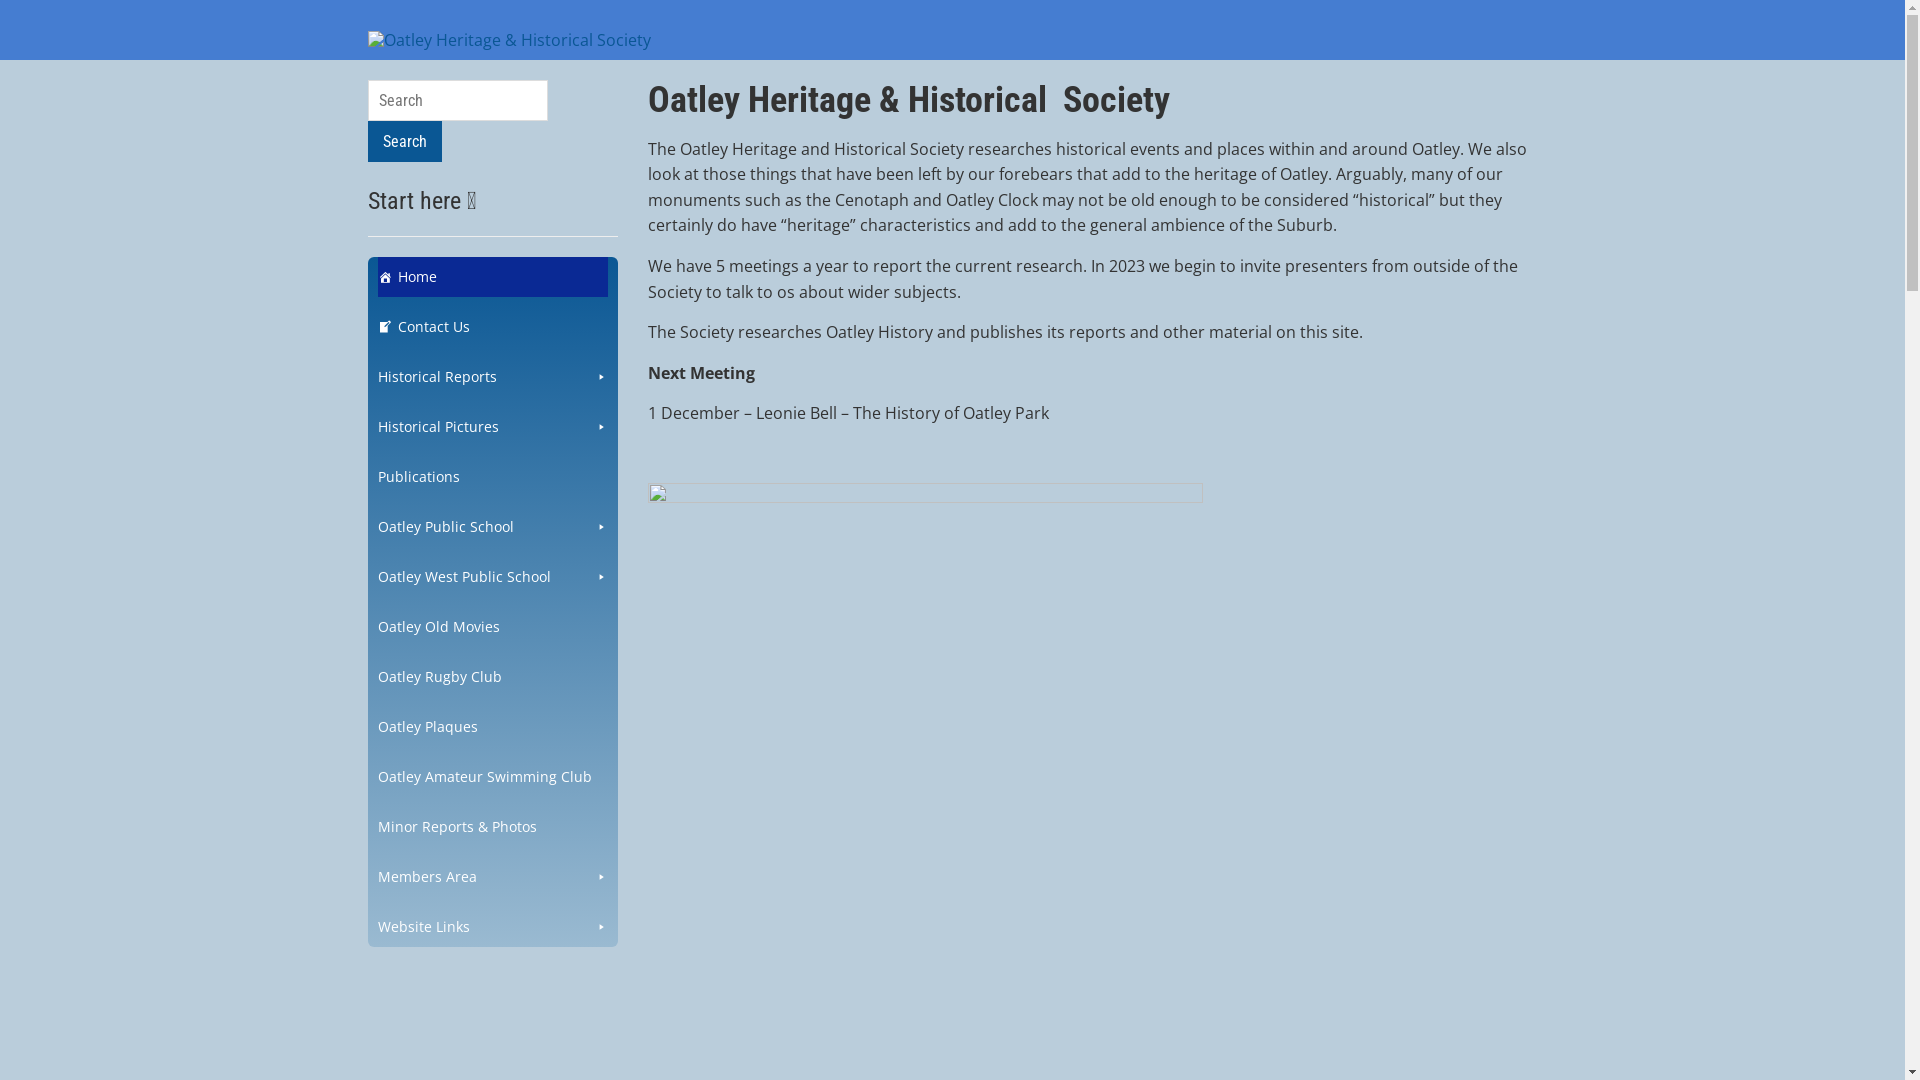  I want to click on Oatley Rugby Club, so click(493, 677).